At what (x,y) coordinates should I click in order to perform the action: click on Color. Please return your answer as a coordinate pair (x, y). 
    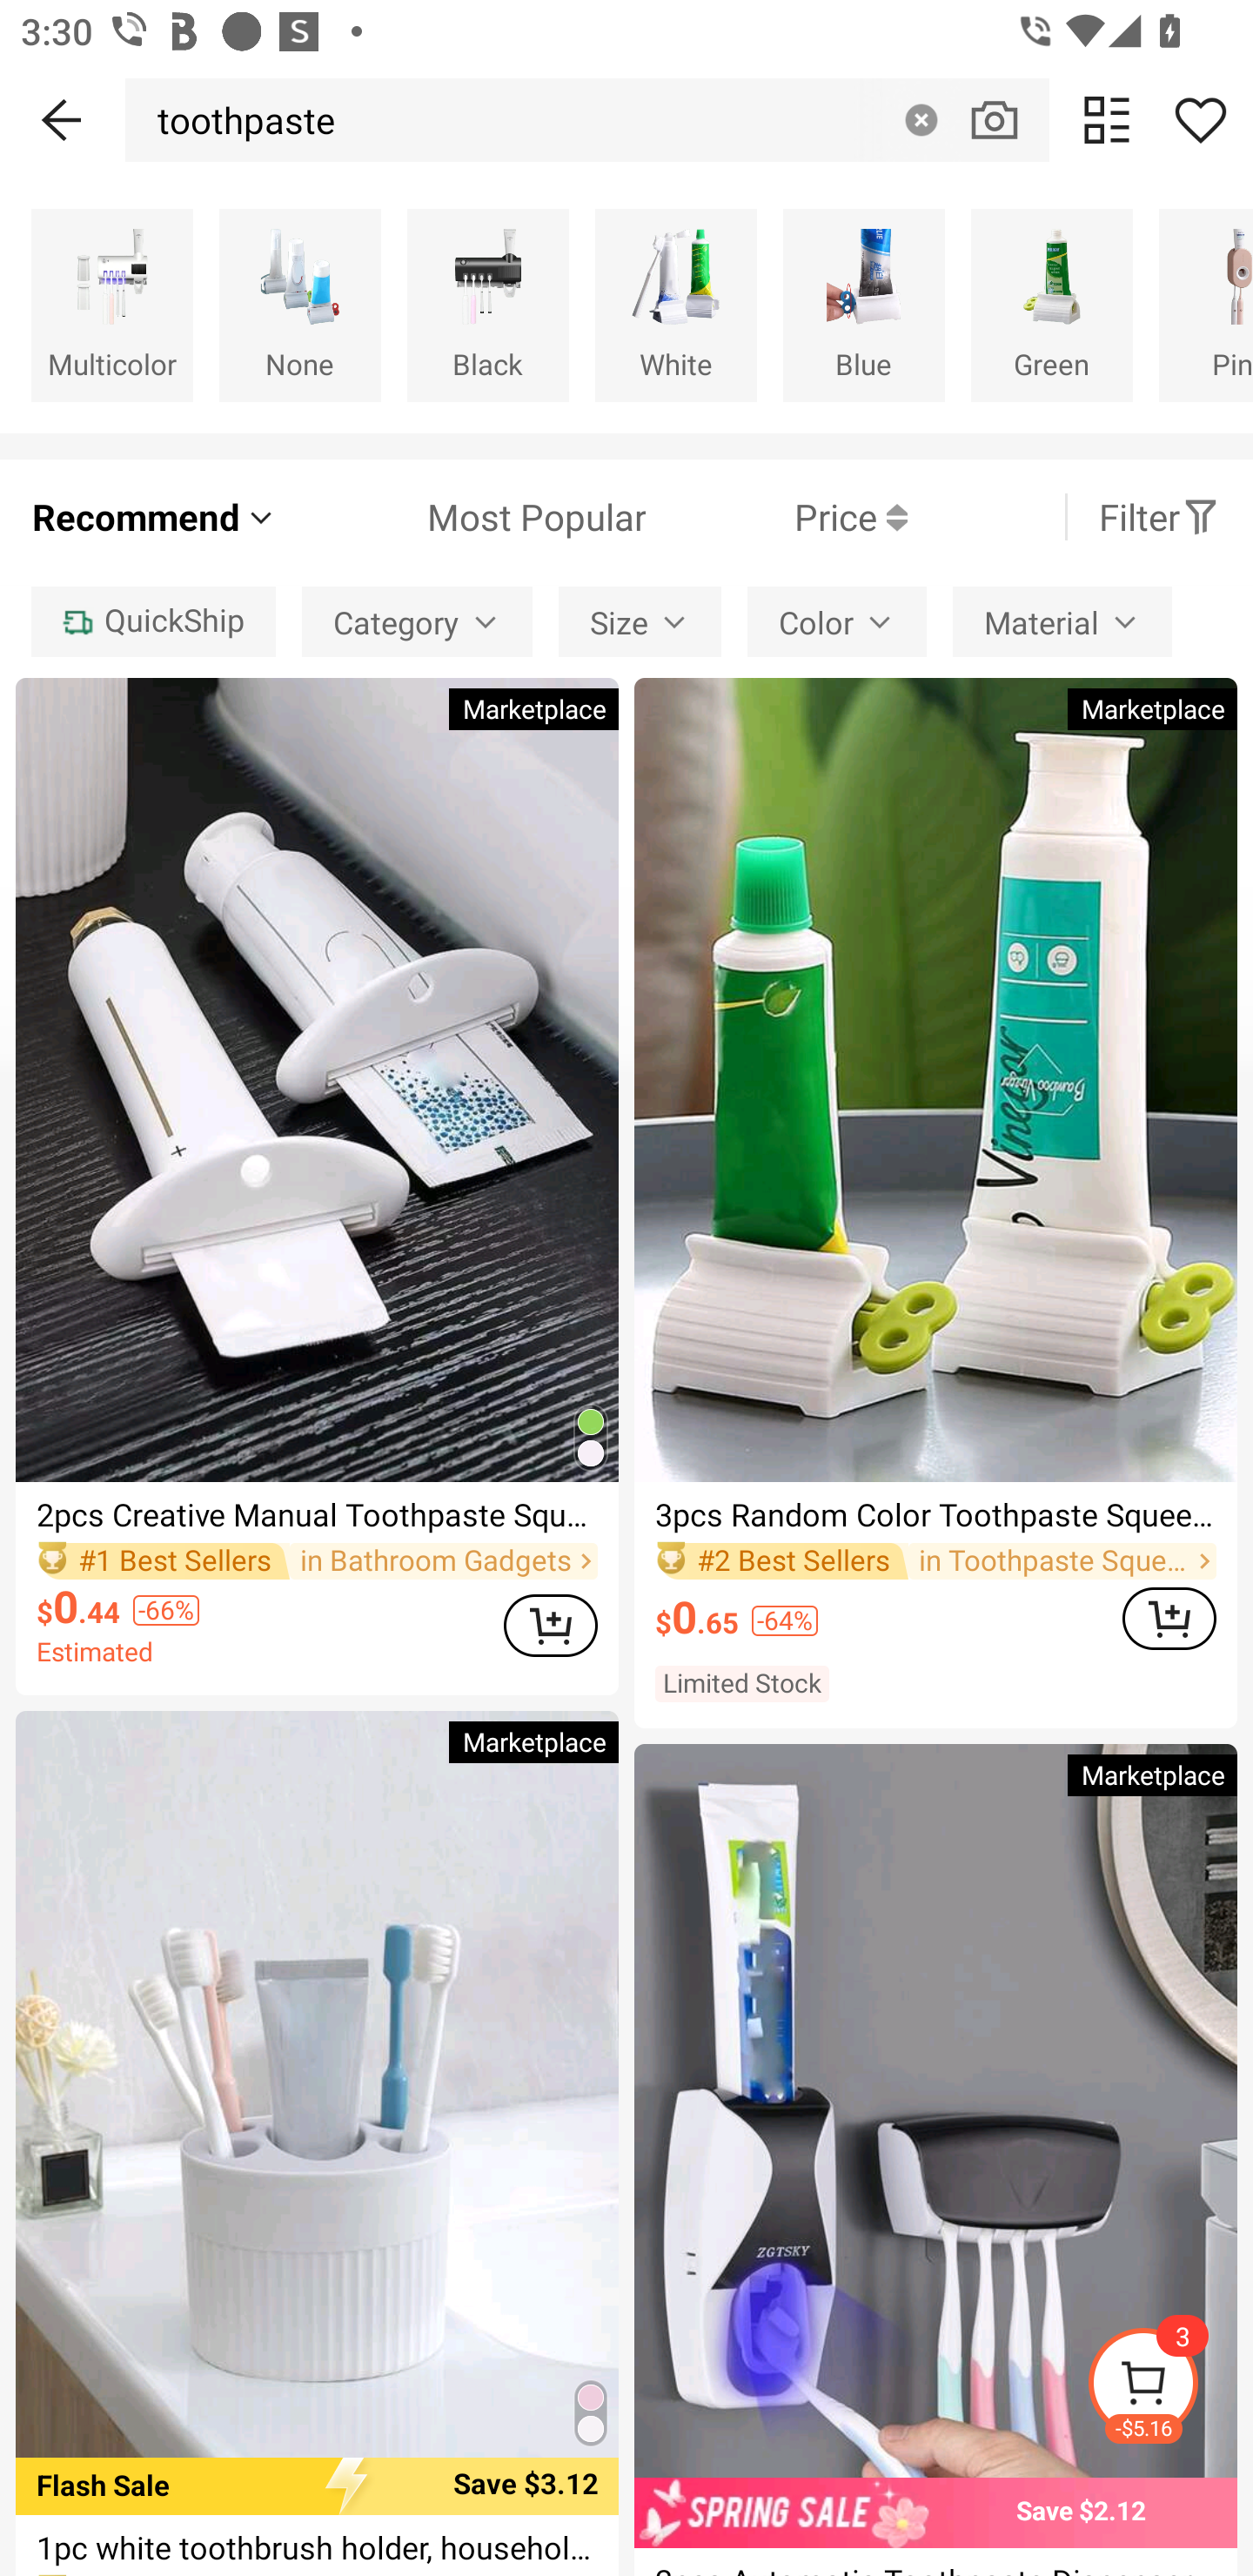
    Looking at the image, I should click on (837, 621).